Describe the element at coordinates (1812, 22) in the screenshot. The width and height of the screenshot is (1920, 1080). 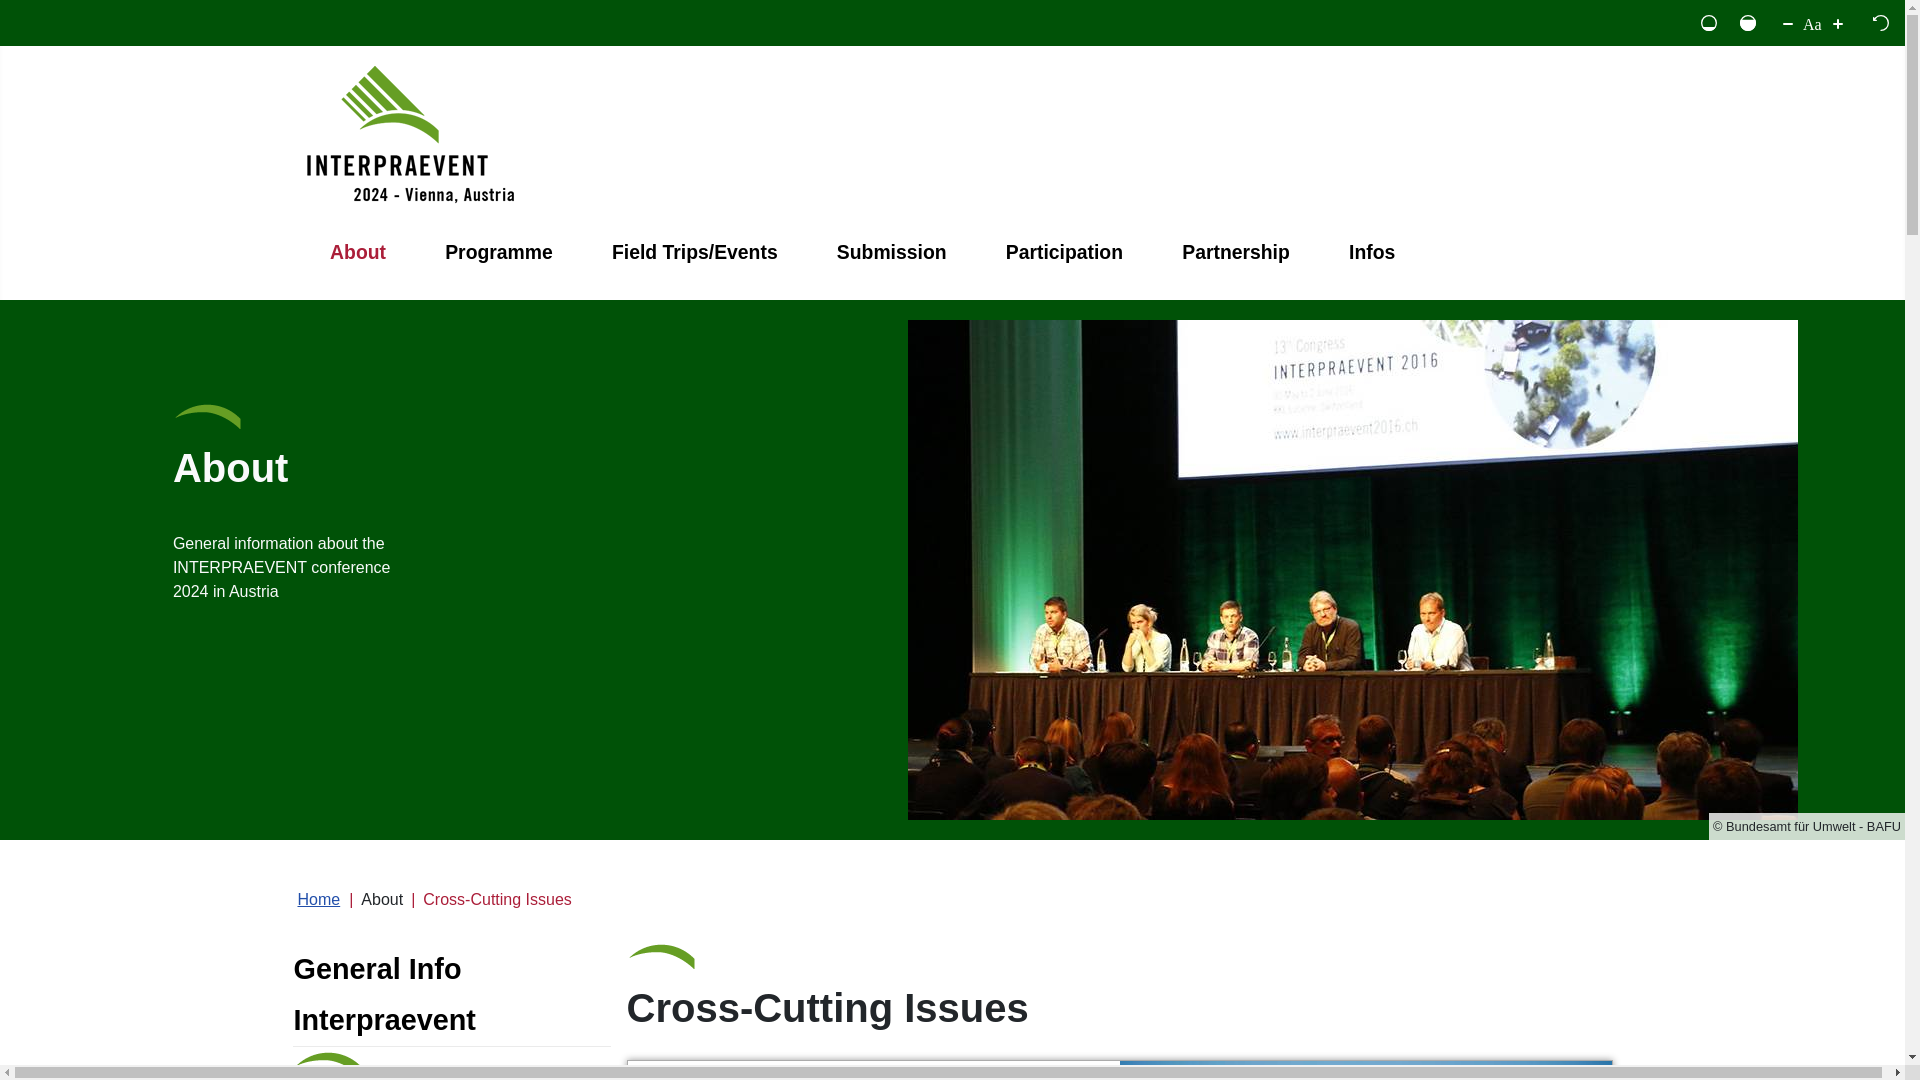
I see `Aa` at that location.